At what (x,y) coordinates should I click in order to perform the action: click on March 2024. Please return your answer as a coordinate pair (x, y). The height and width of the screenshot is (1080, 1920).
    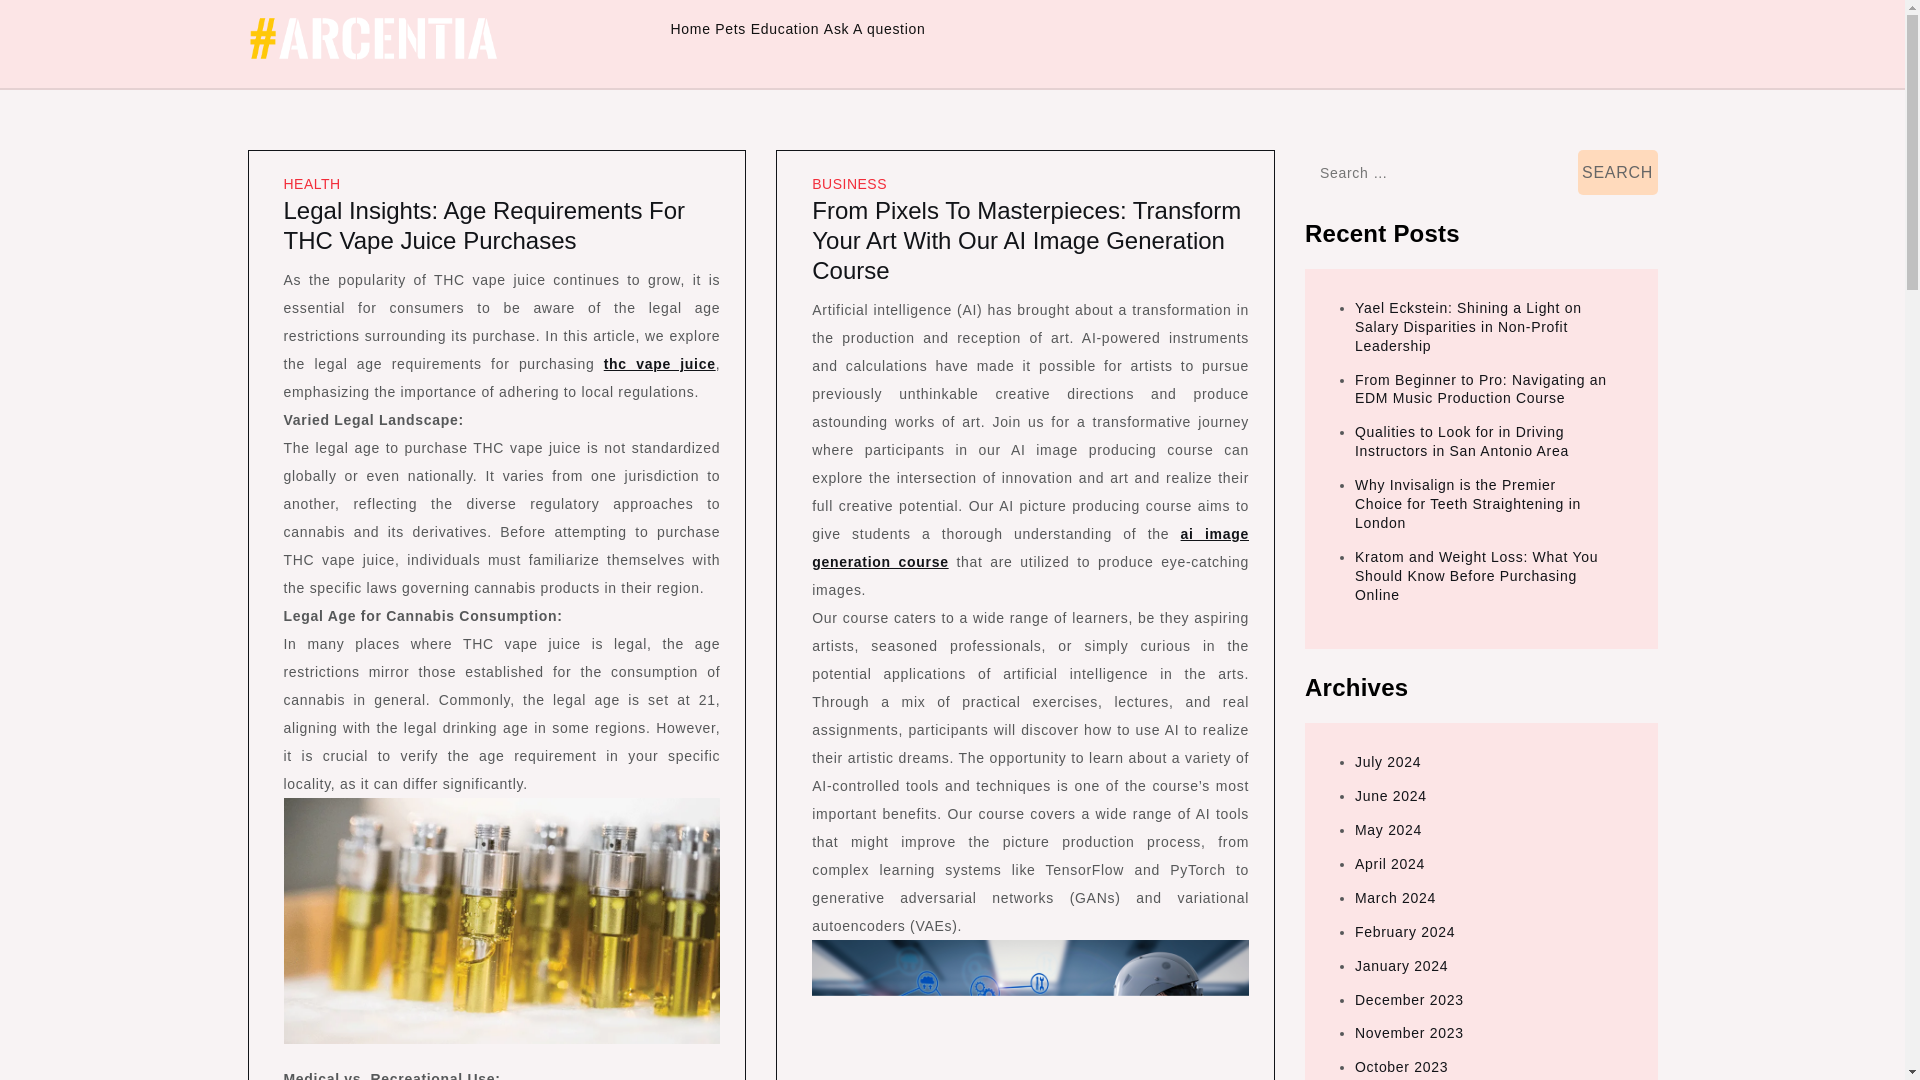
    Looking at the image, I should click on (1396, 898).